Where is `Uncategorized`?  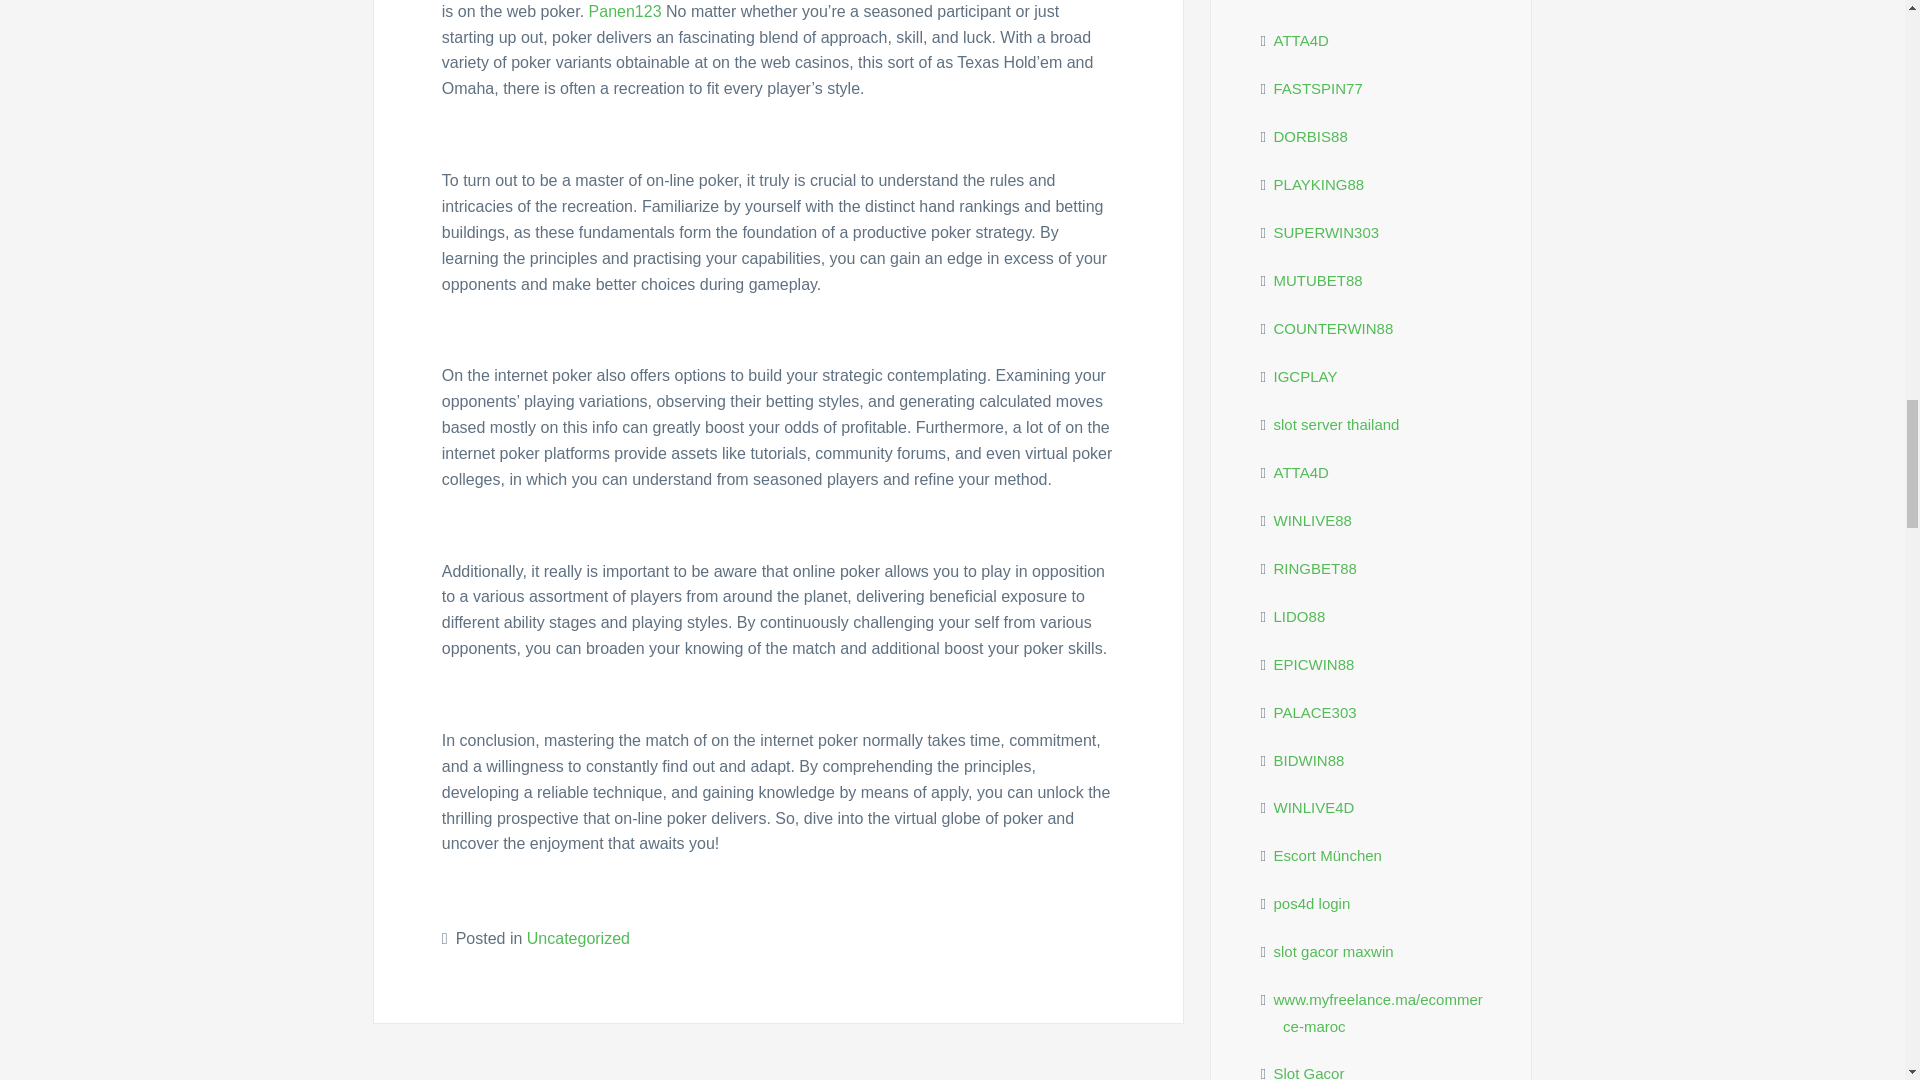
Uncategorized is located at coordinates (578, 938).